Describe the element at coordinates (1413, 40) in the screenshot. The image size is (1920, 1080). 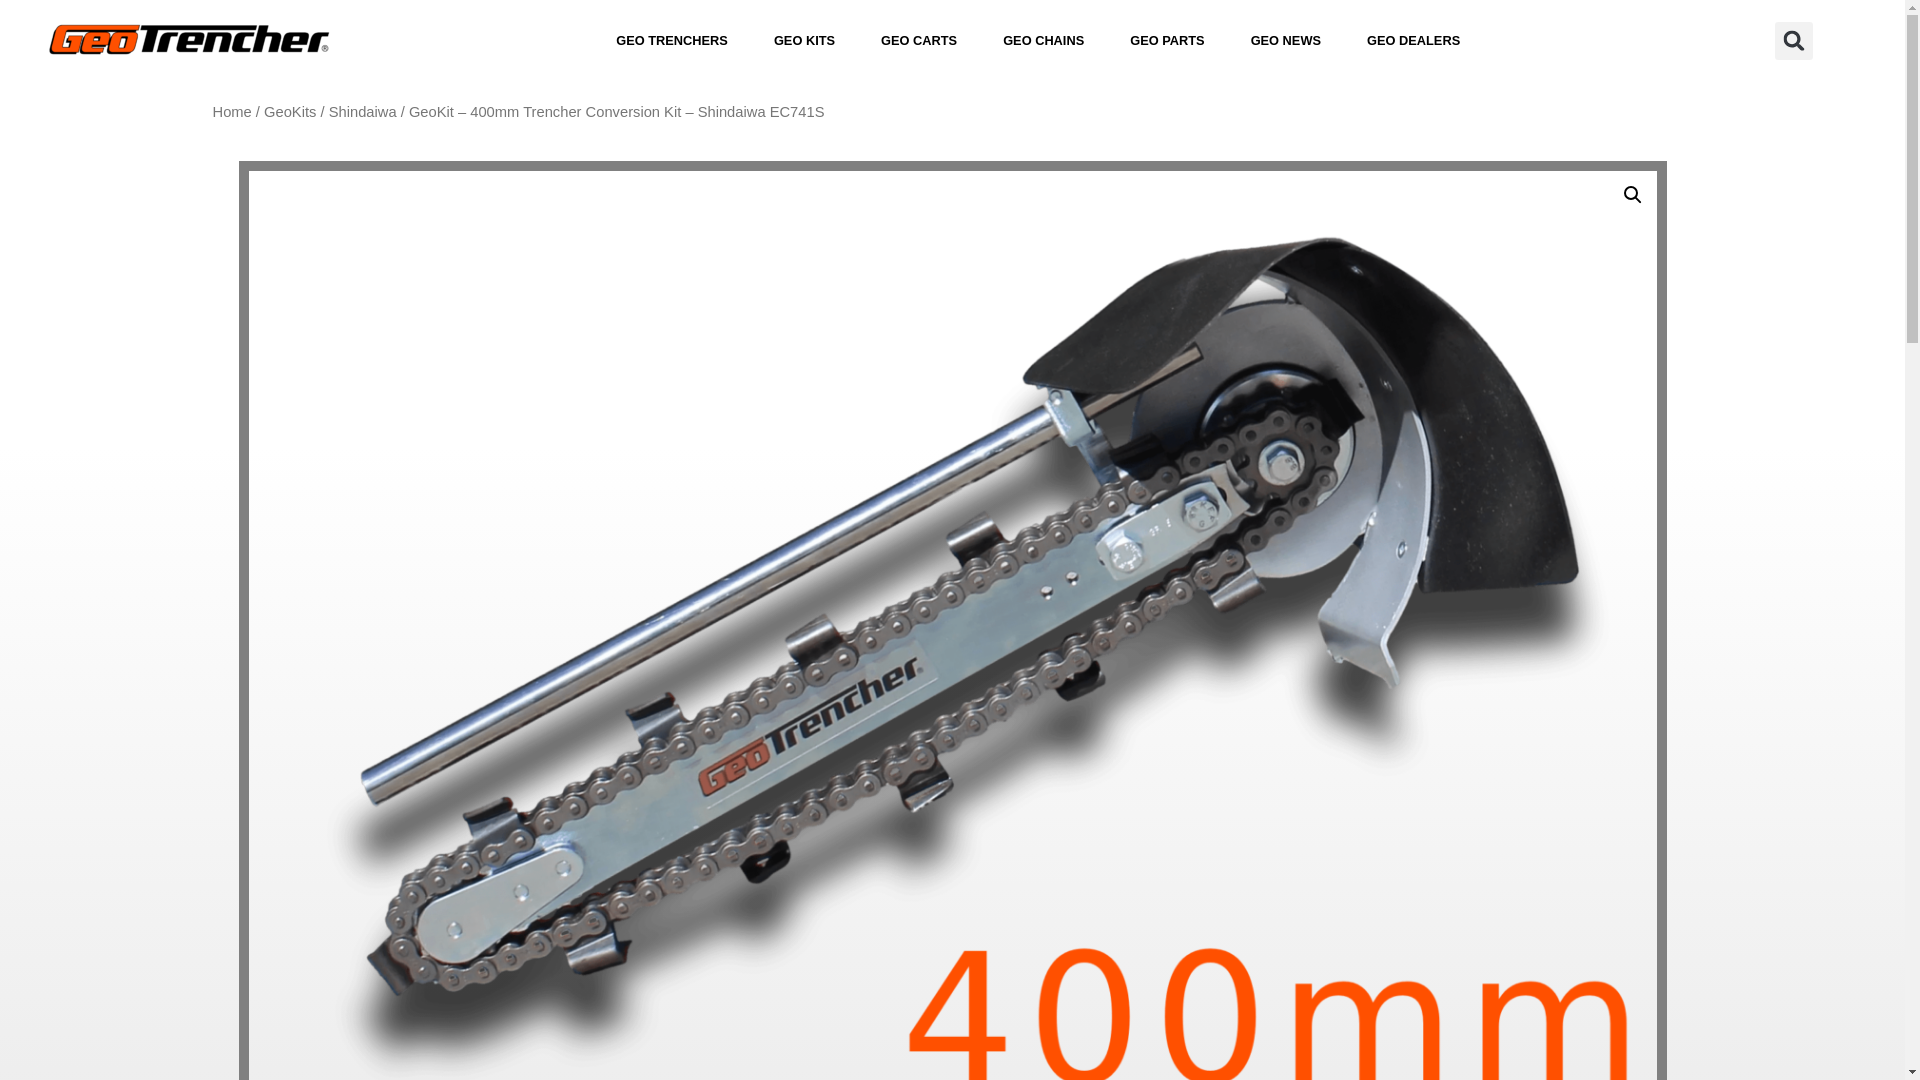
I see `GEO DEALERS` at that location.